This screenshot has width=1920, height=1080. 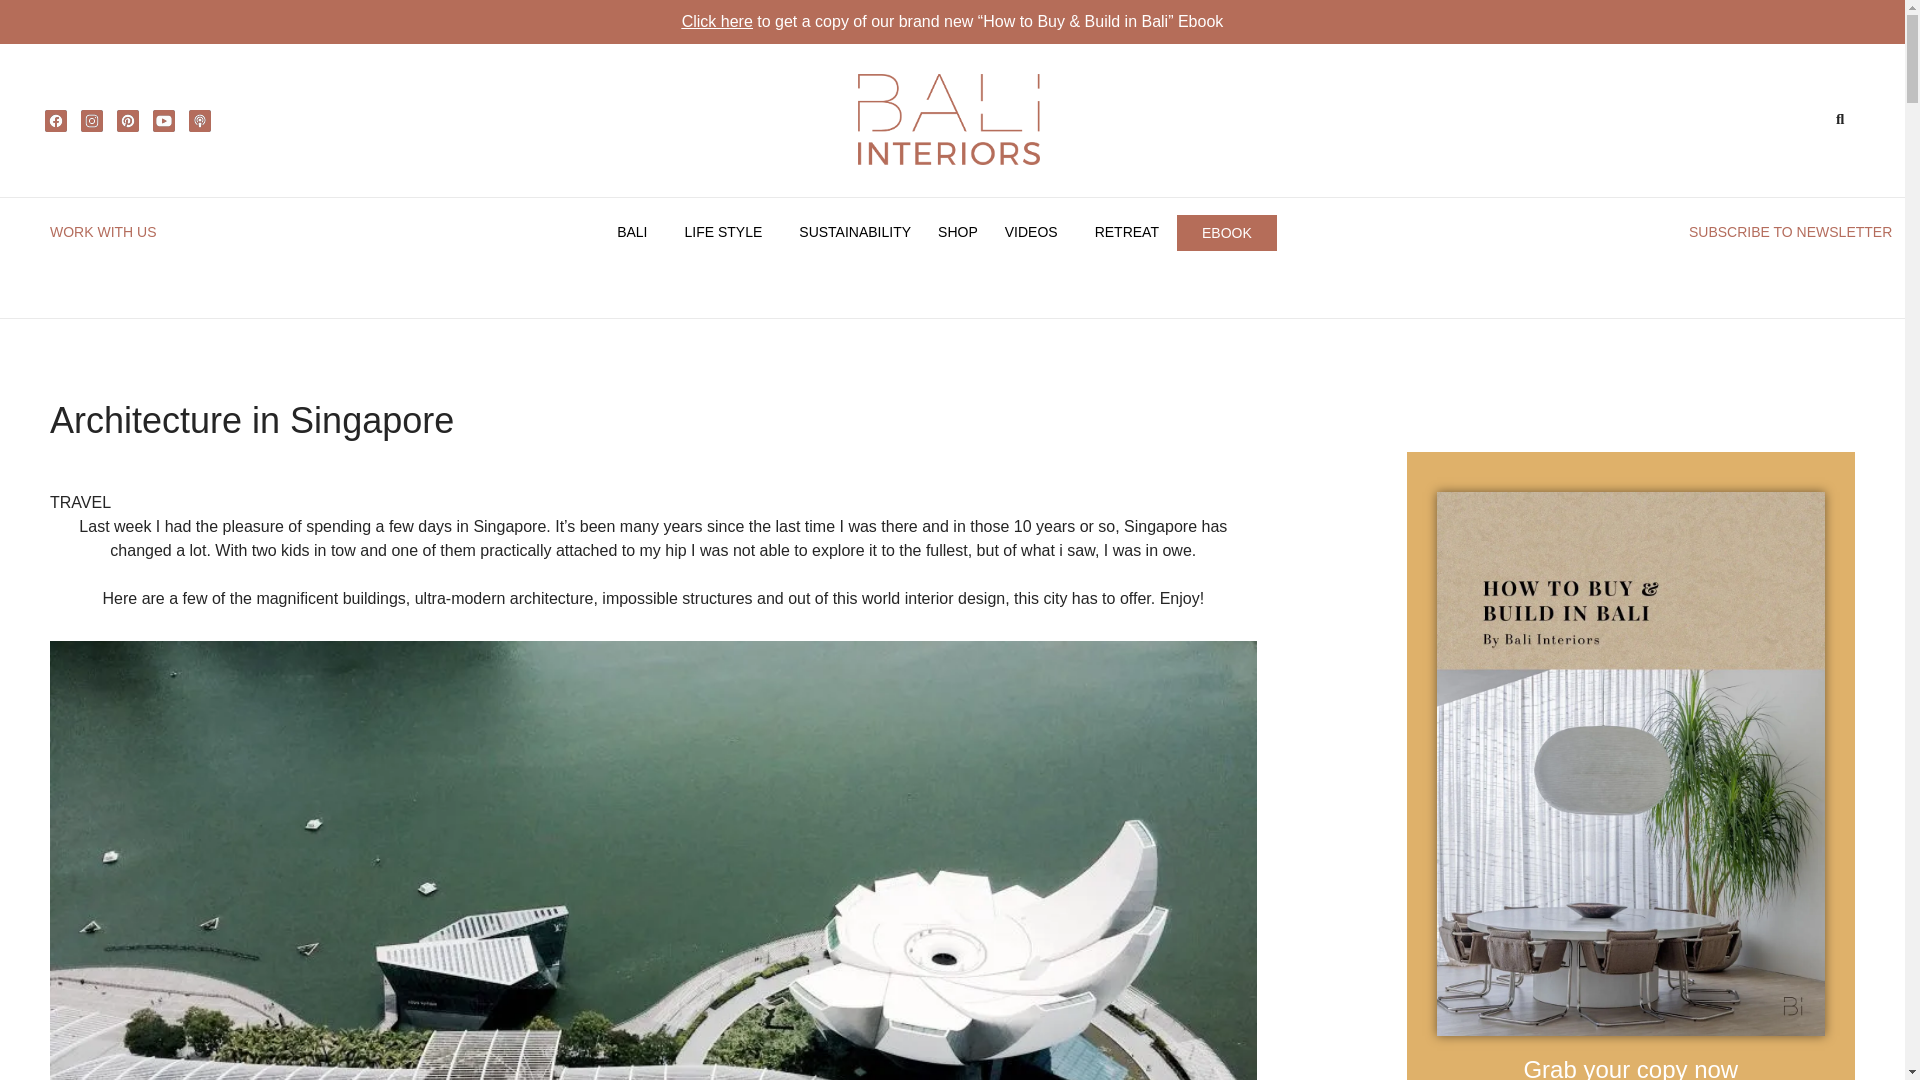 What do you see at coordinates (1126, 232) in the screenshot?
I see `RETREAT` at bounding box center [1126, 232].